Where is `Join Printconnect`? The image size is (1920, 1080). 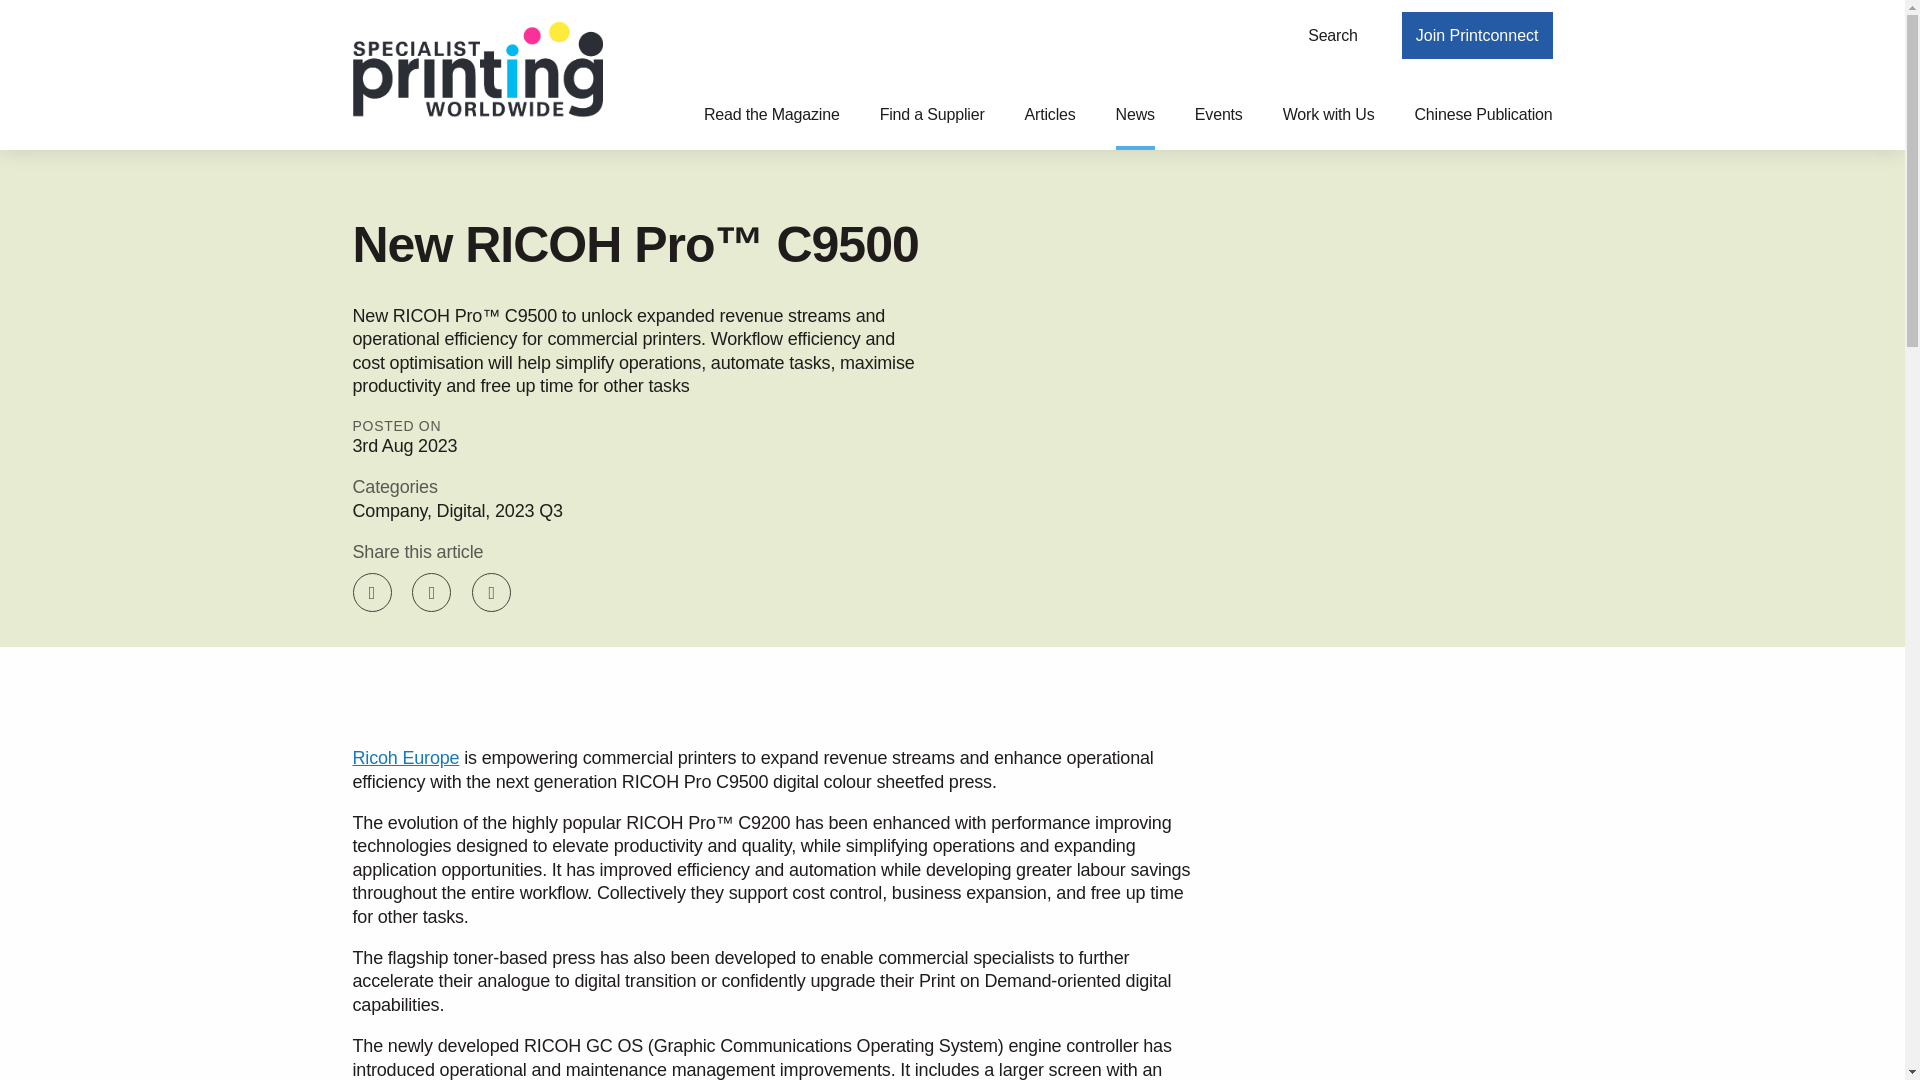
Join Printconnect is located at coordinates (1477, 35).